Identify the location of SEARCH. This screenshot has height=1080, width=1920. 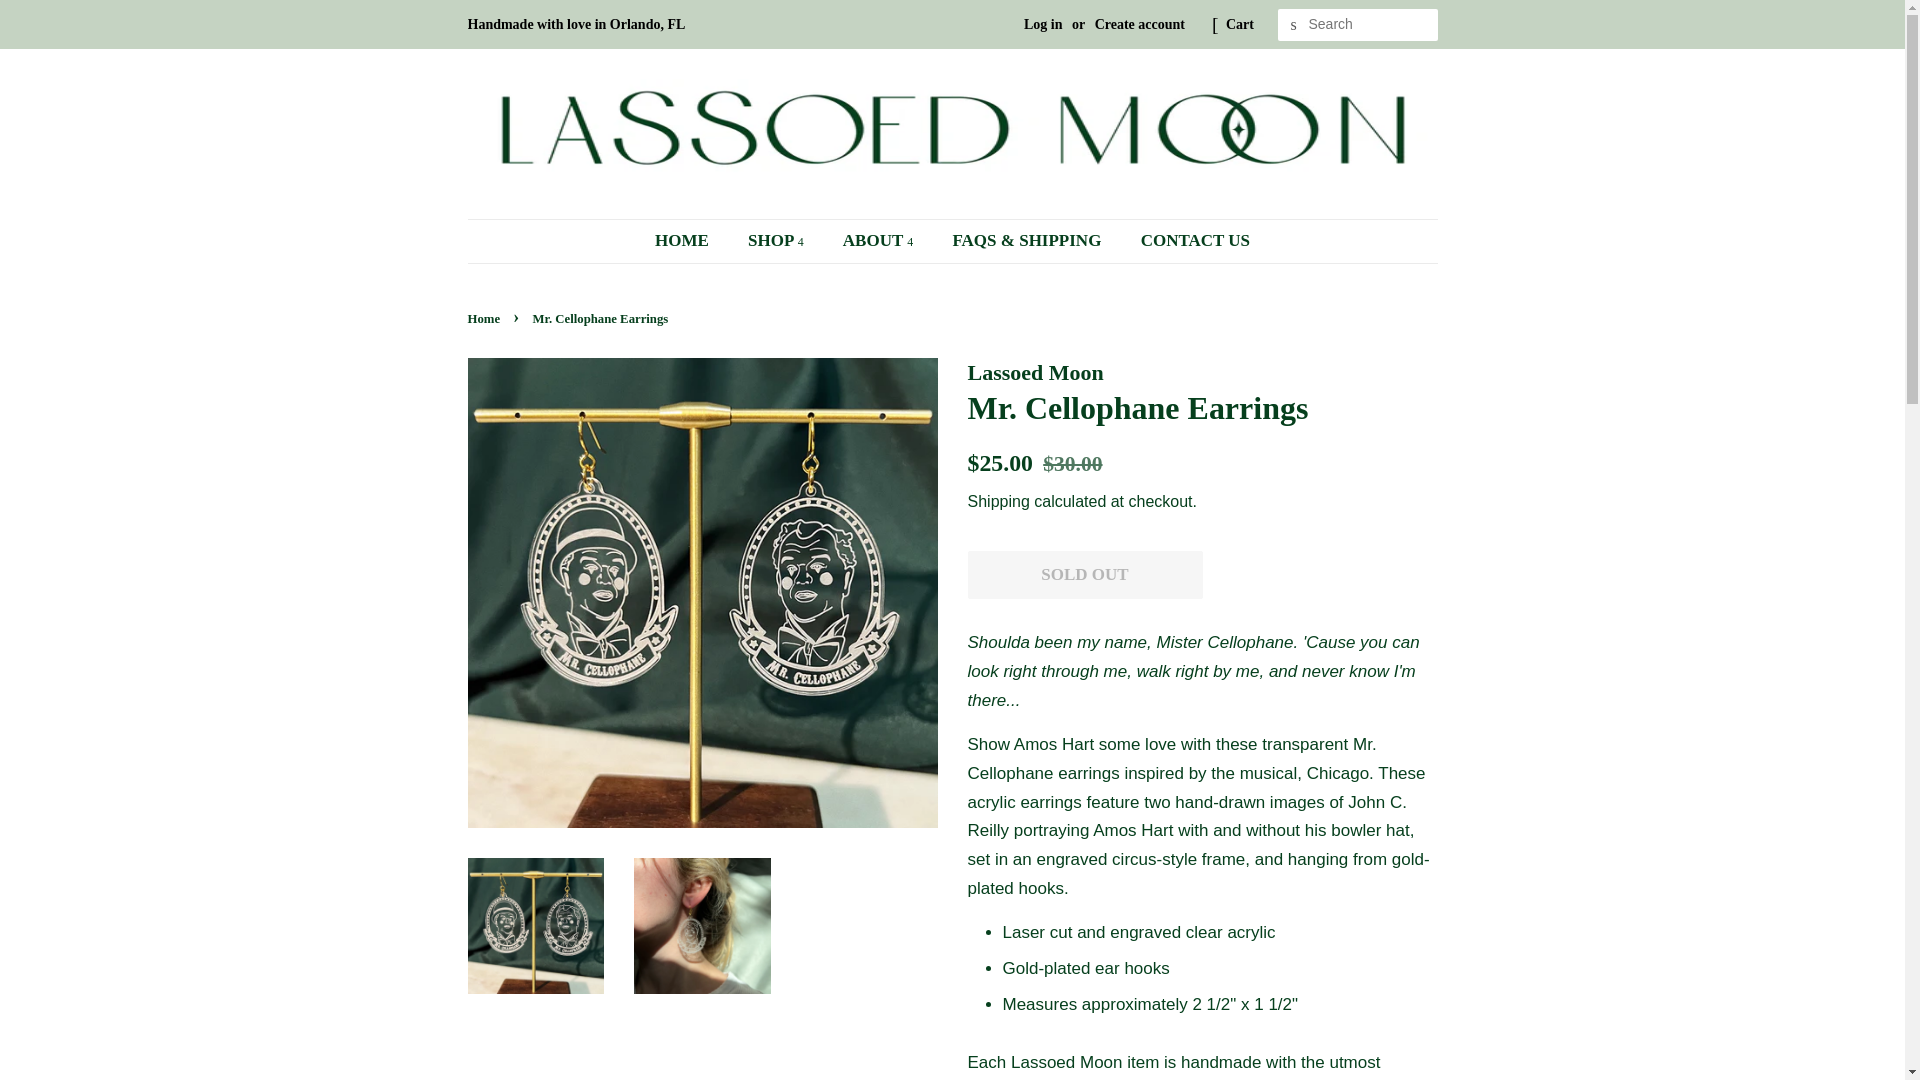
(1294, 25).